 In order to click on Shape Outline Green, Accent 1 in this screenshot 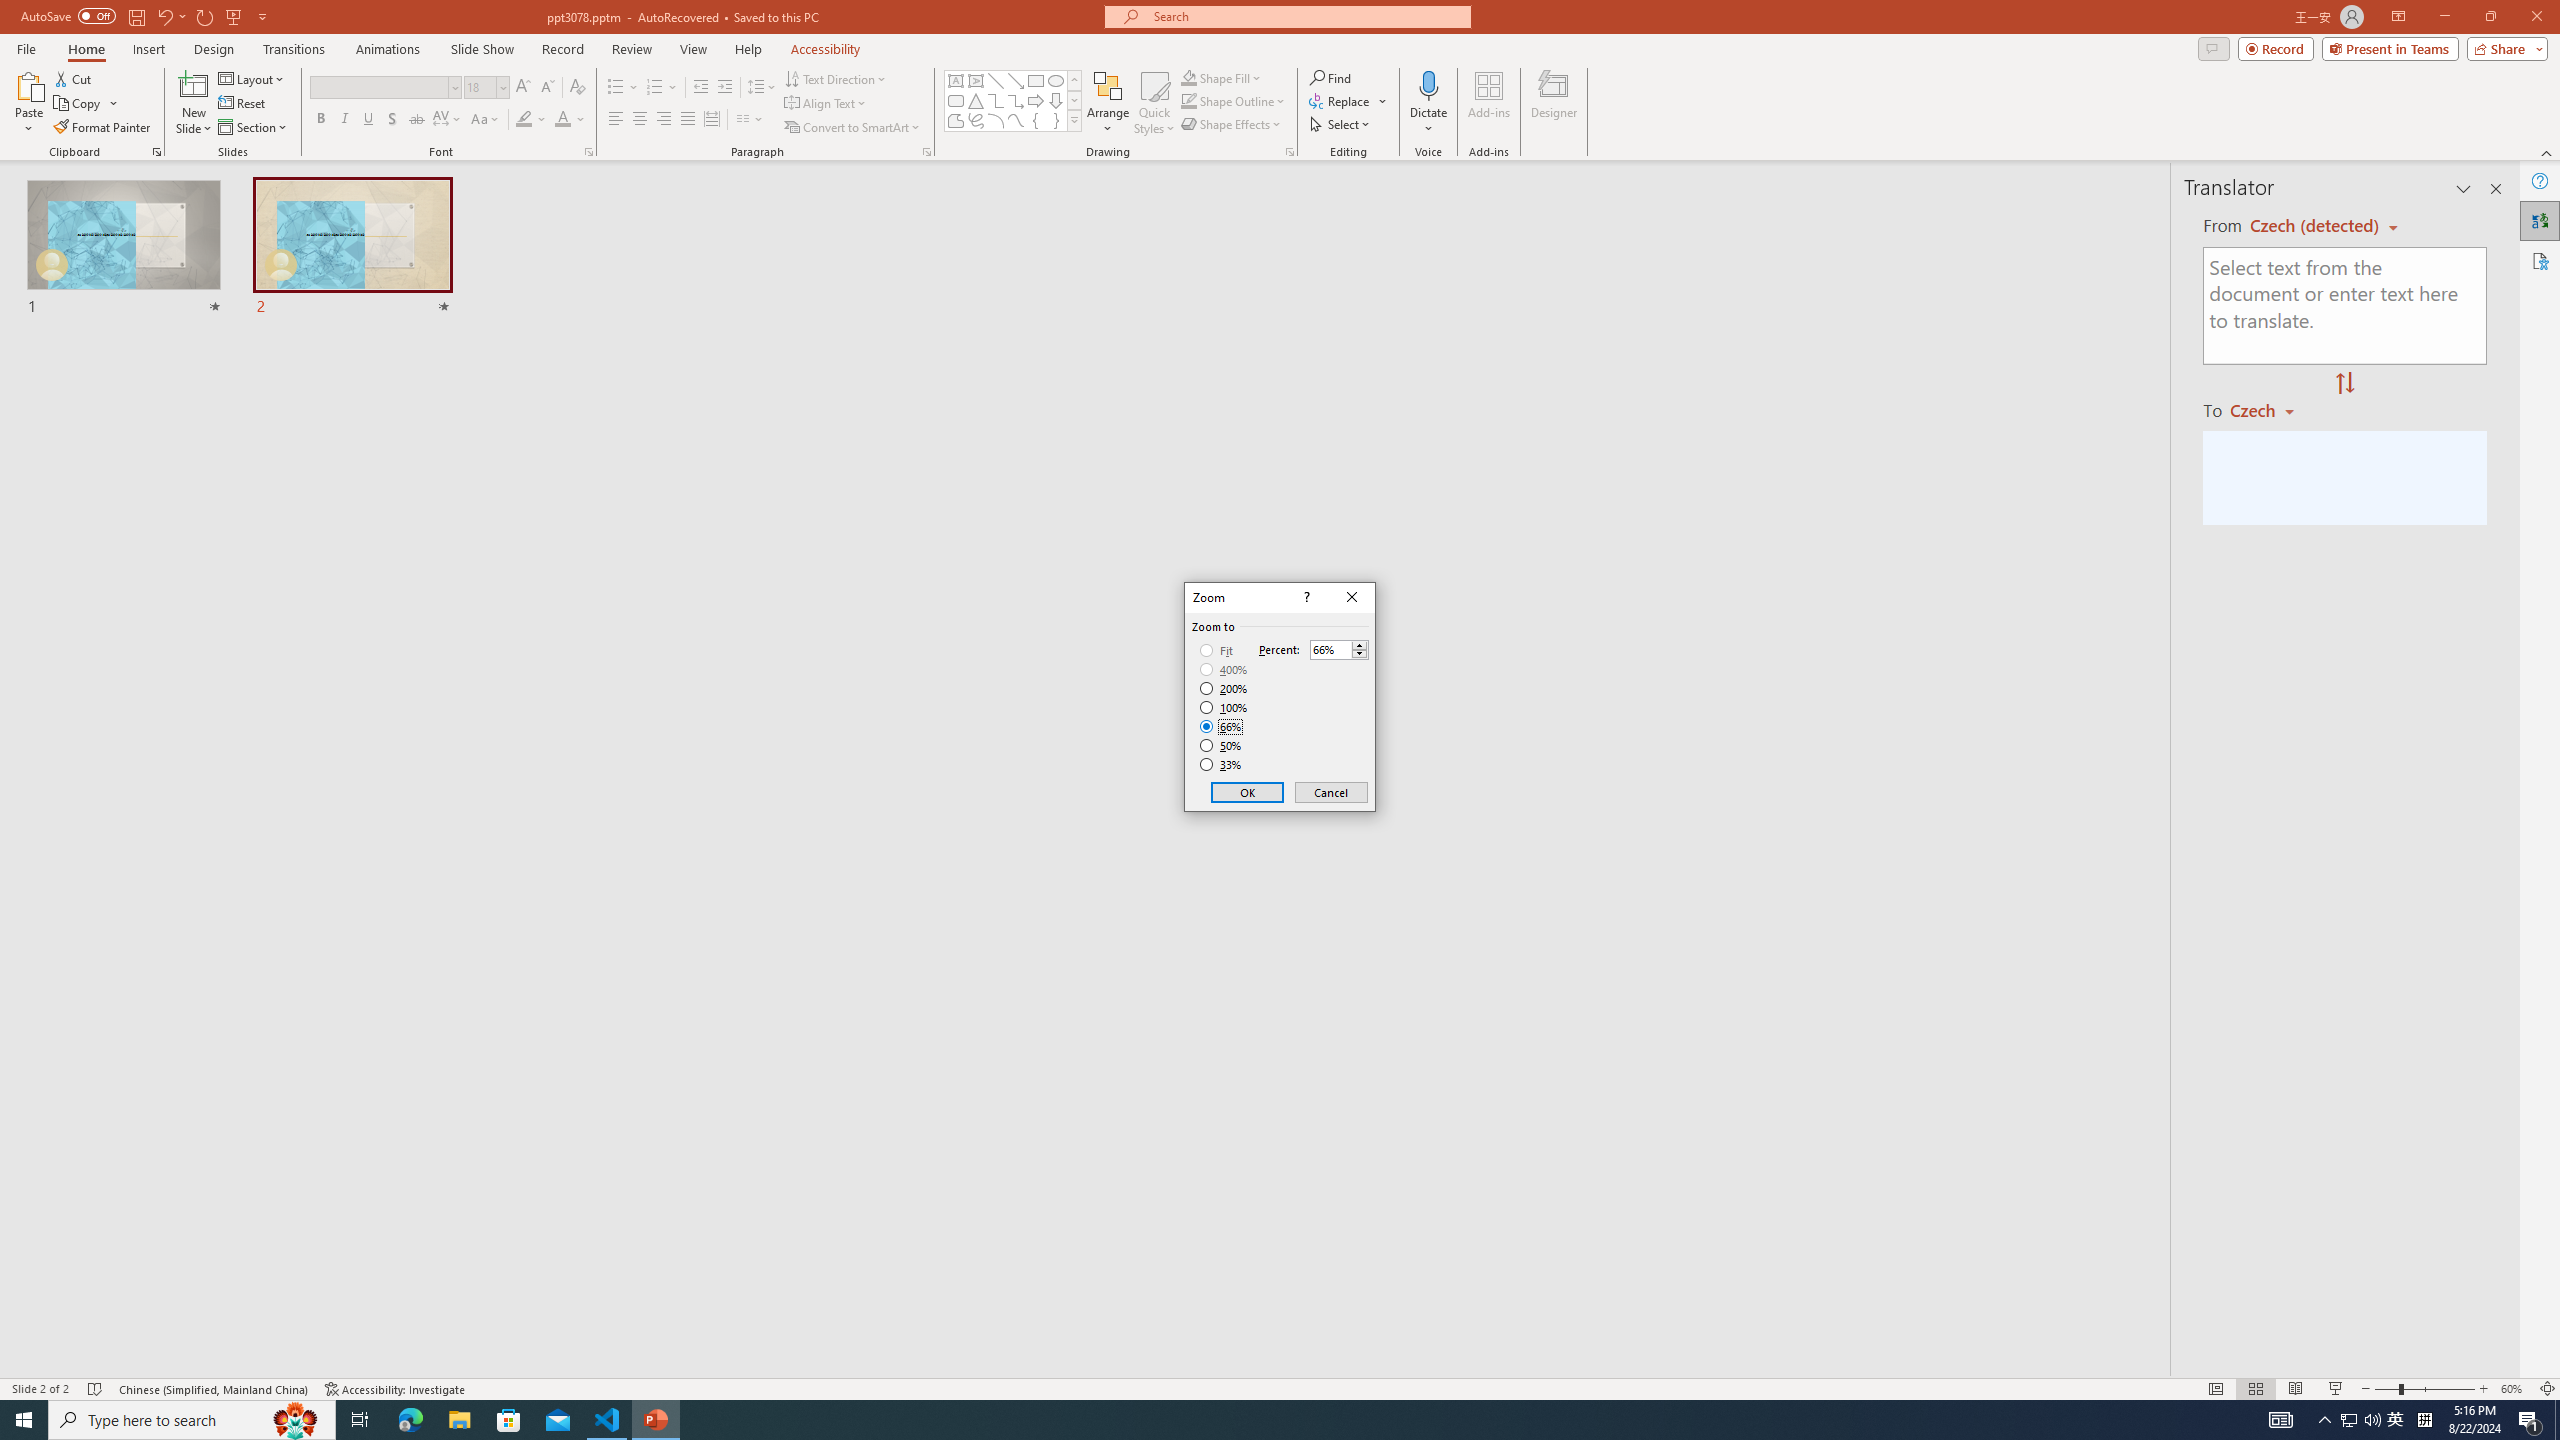, I will do `click(1188, 100)`.